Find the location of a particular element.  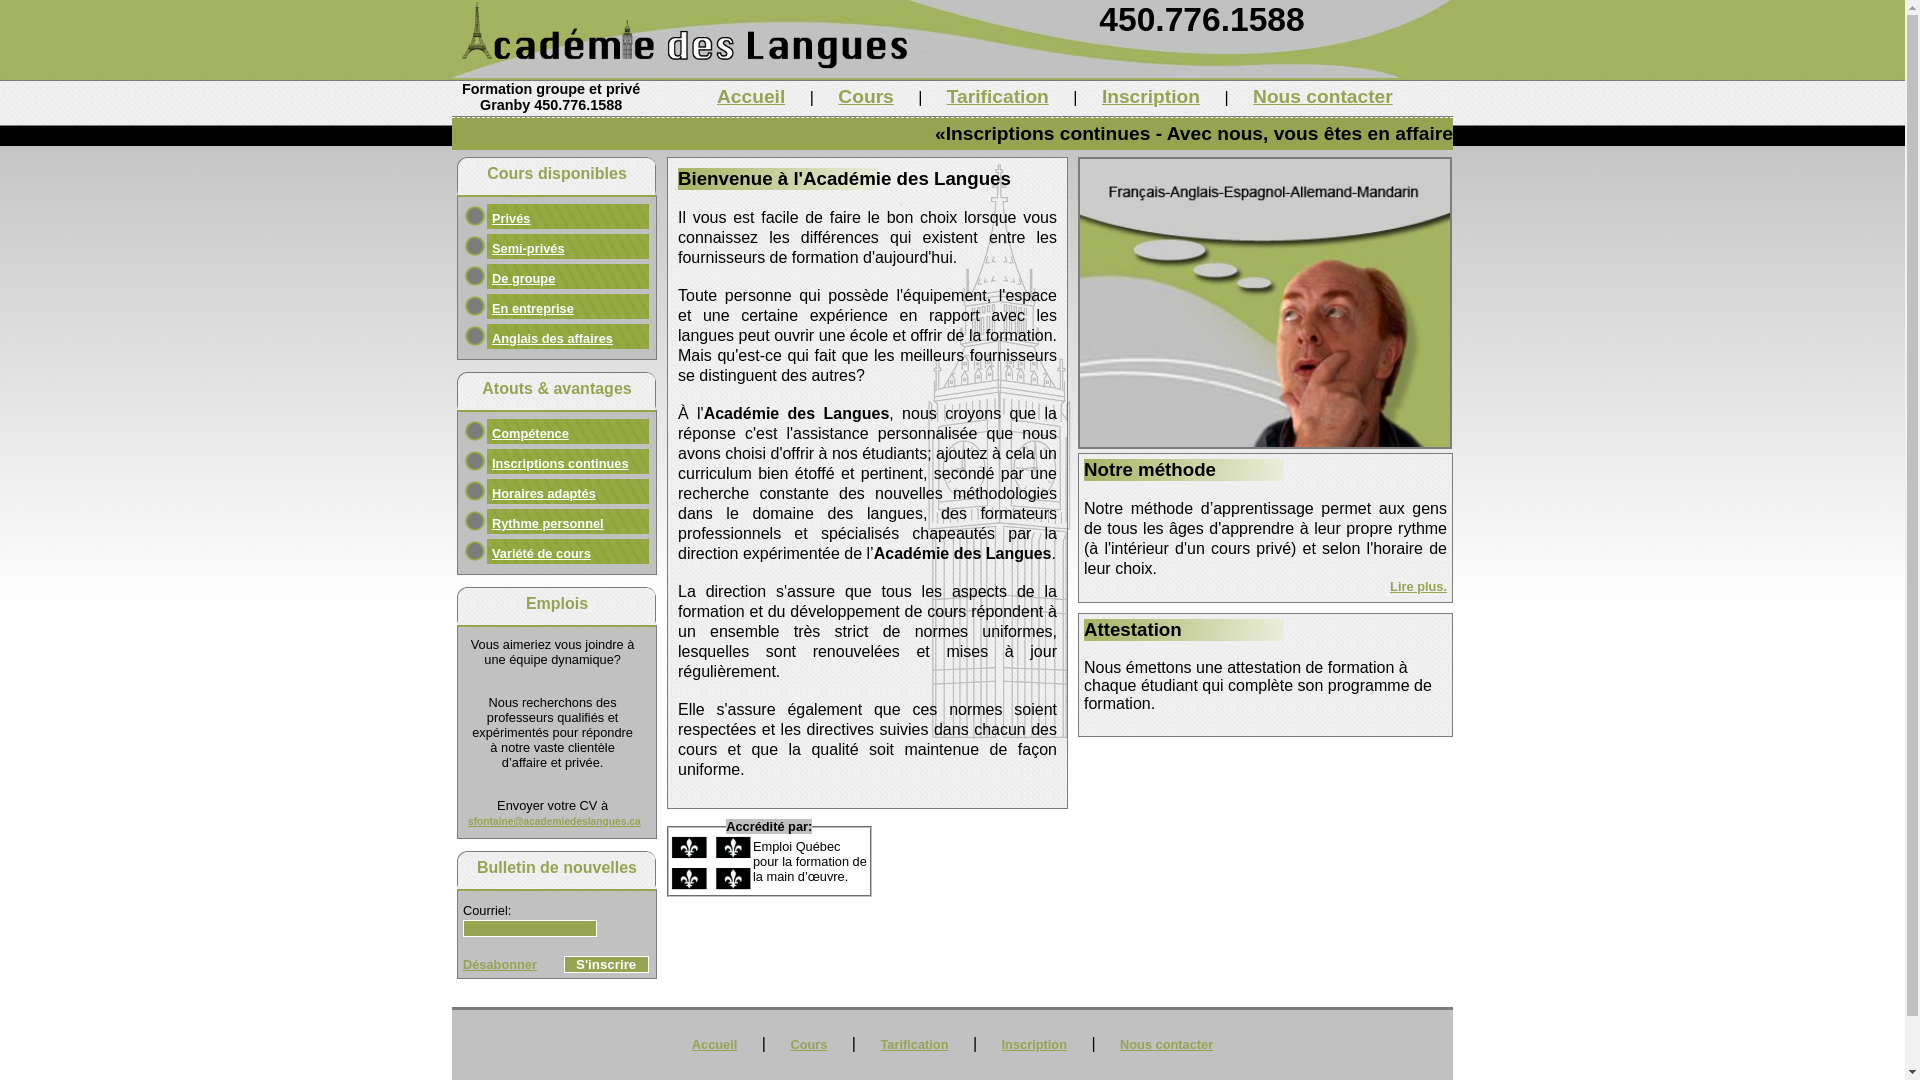

Nous contacter is located at coordinates (1166, 1044).